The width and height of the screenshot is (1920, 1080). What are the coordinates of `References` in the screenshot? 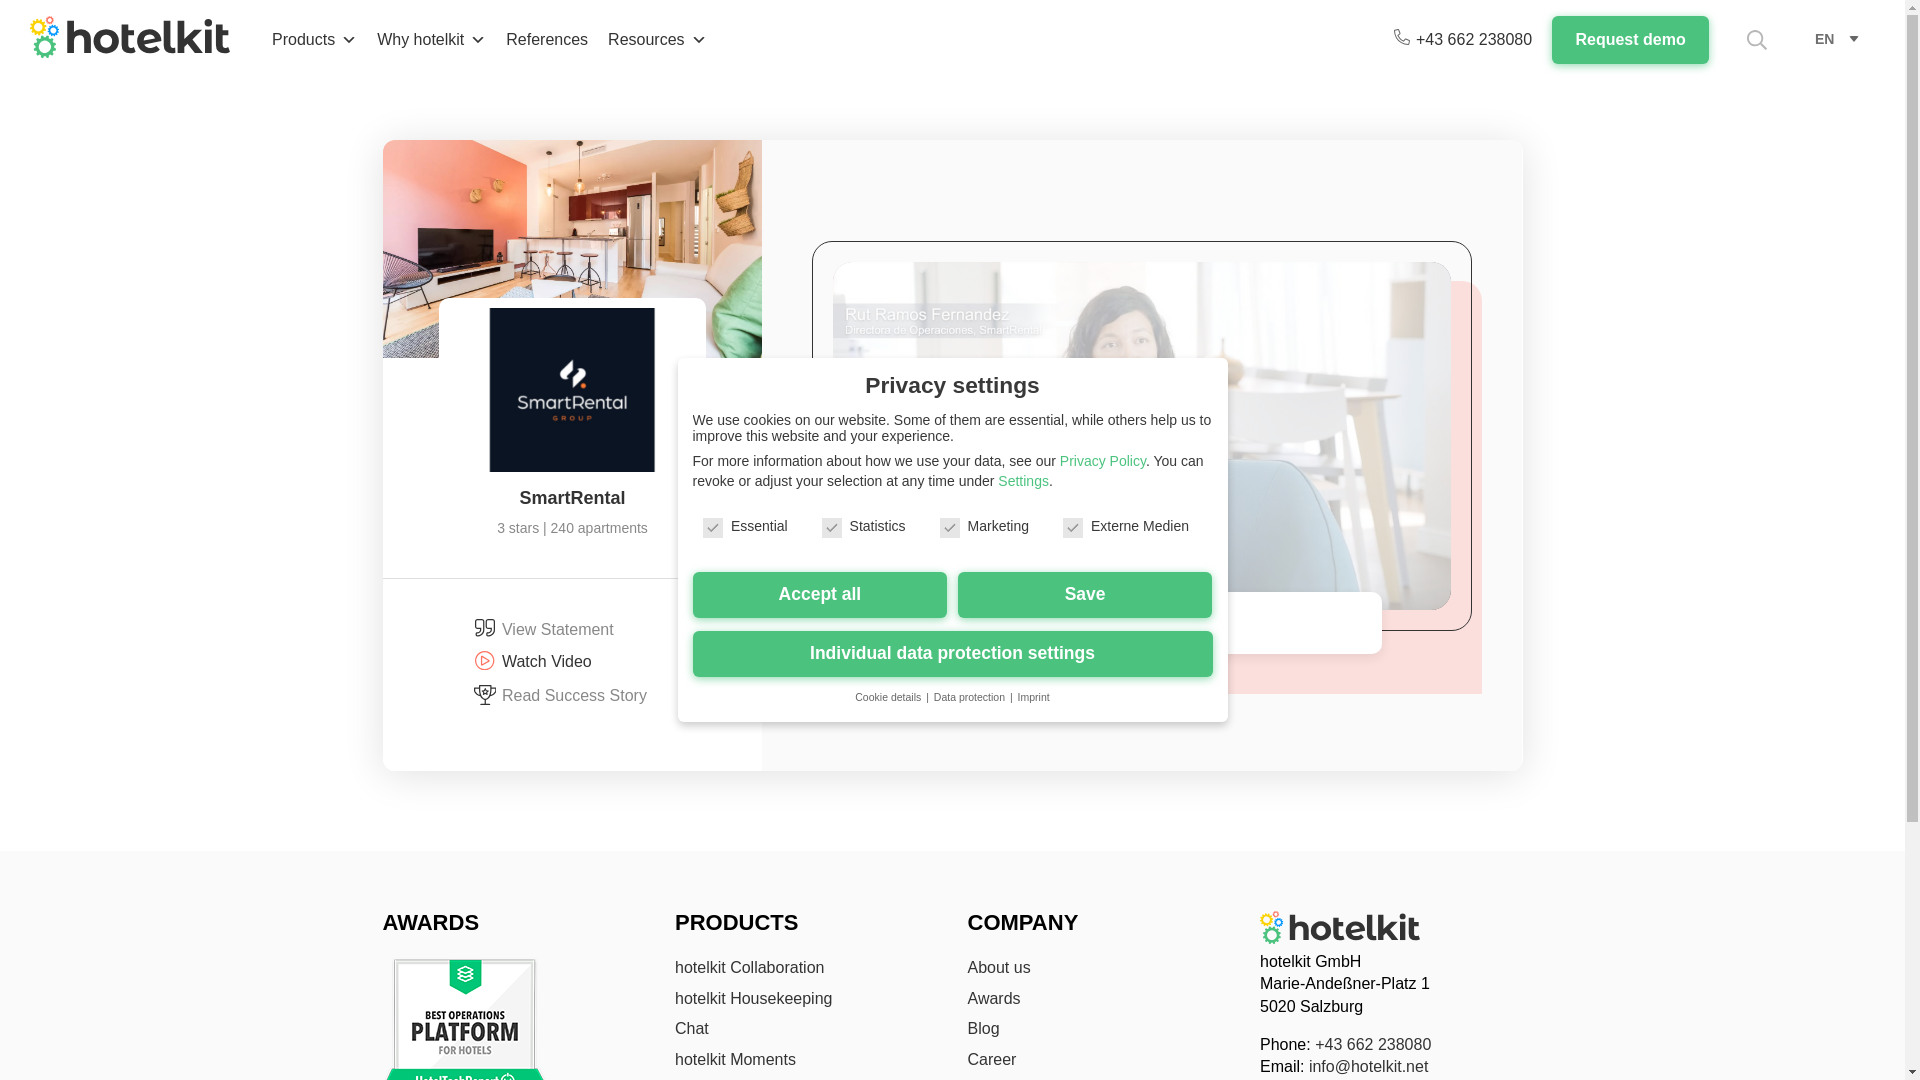 It's located at (546, 40).